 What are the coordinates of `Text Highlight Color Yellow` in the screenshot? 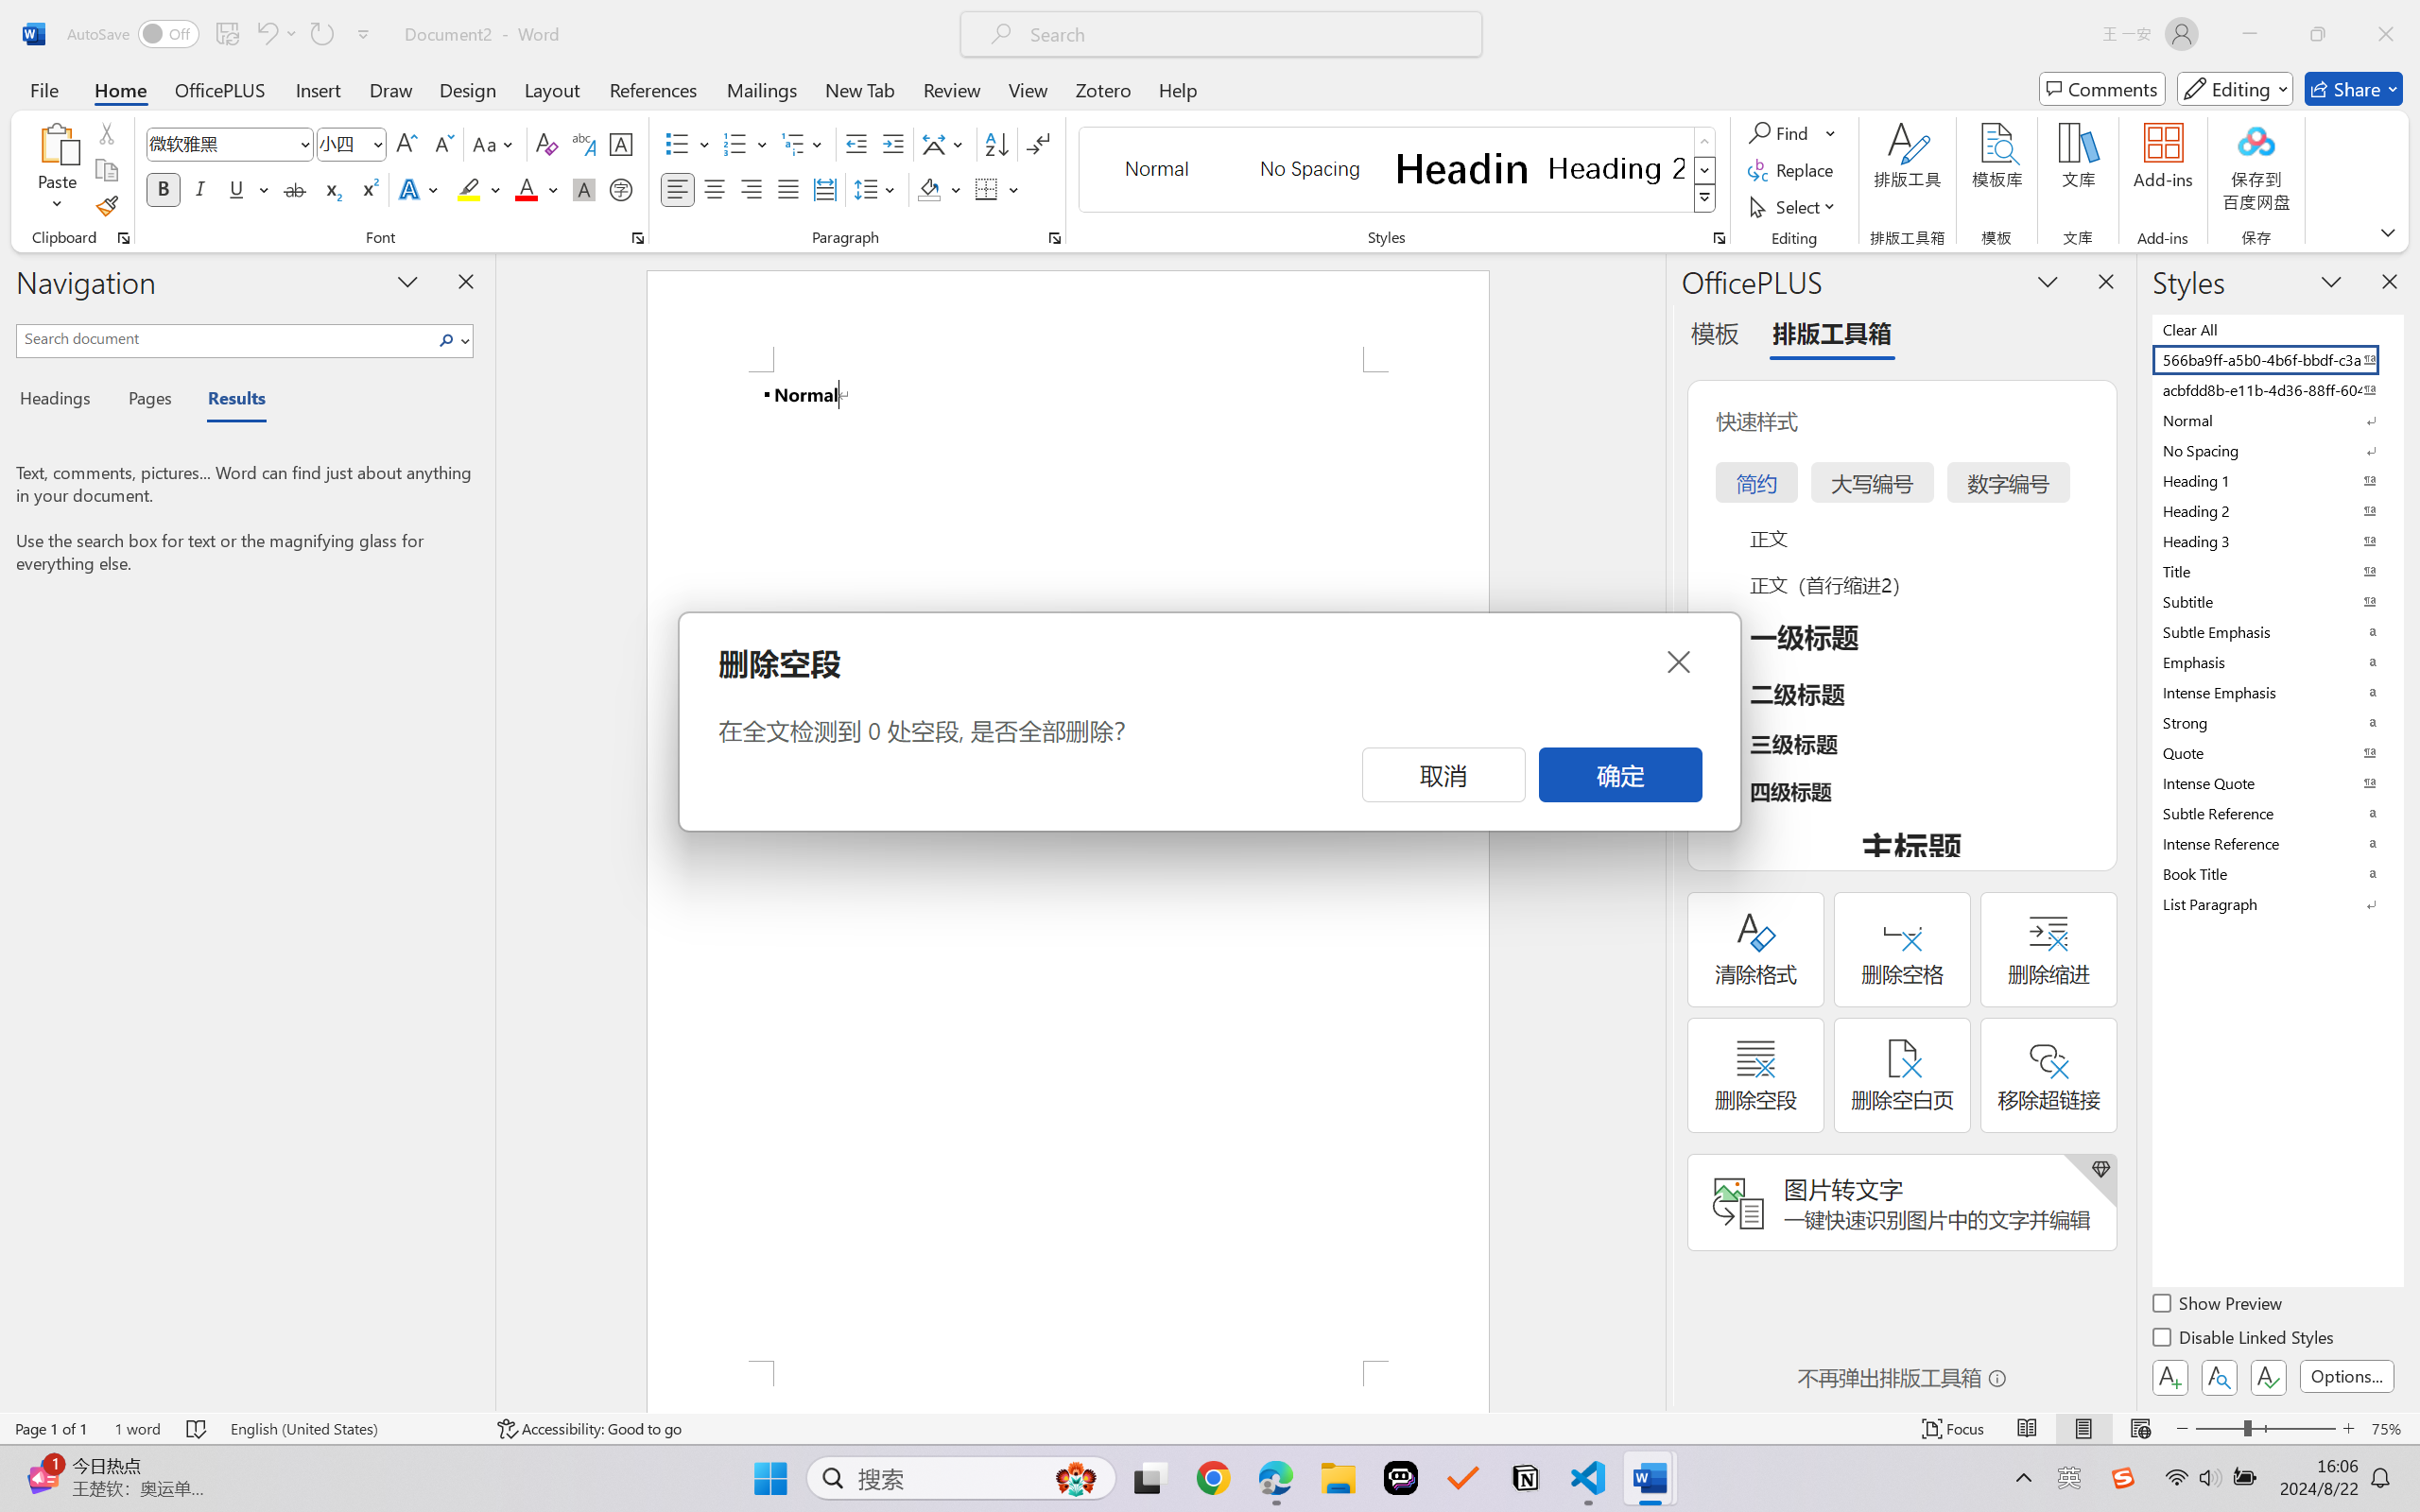 It's located at (469, 189).